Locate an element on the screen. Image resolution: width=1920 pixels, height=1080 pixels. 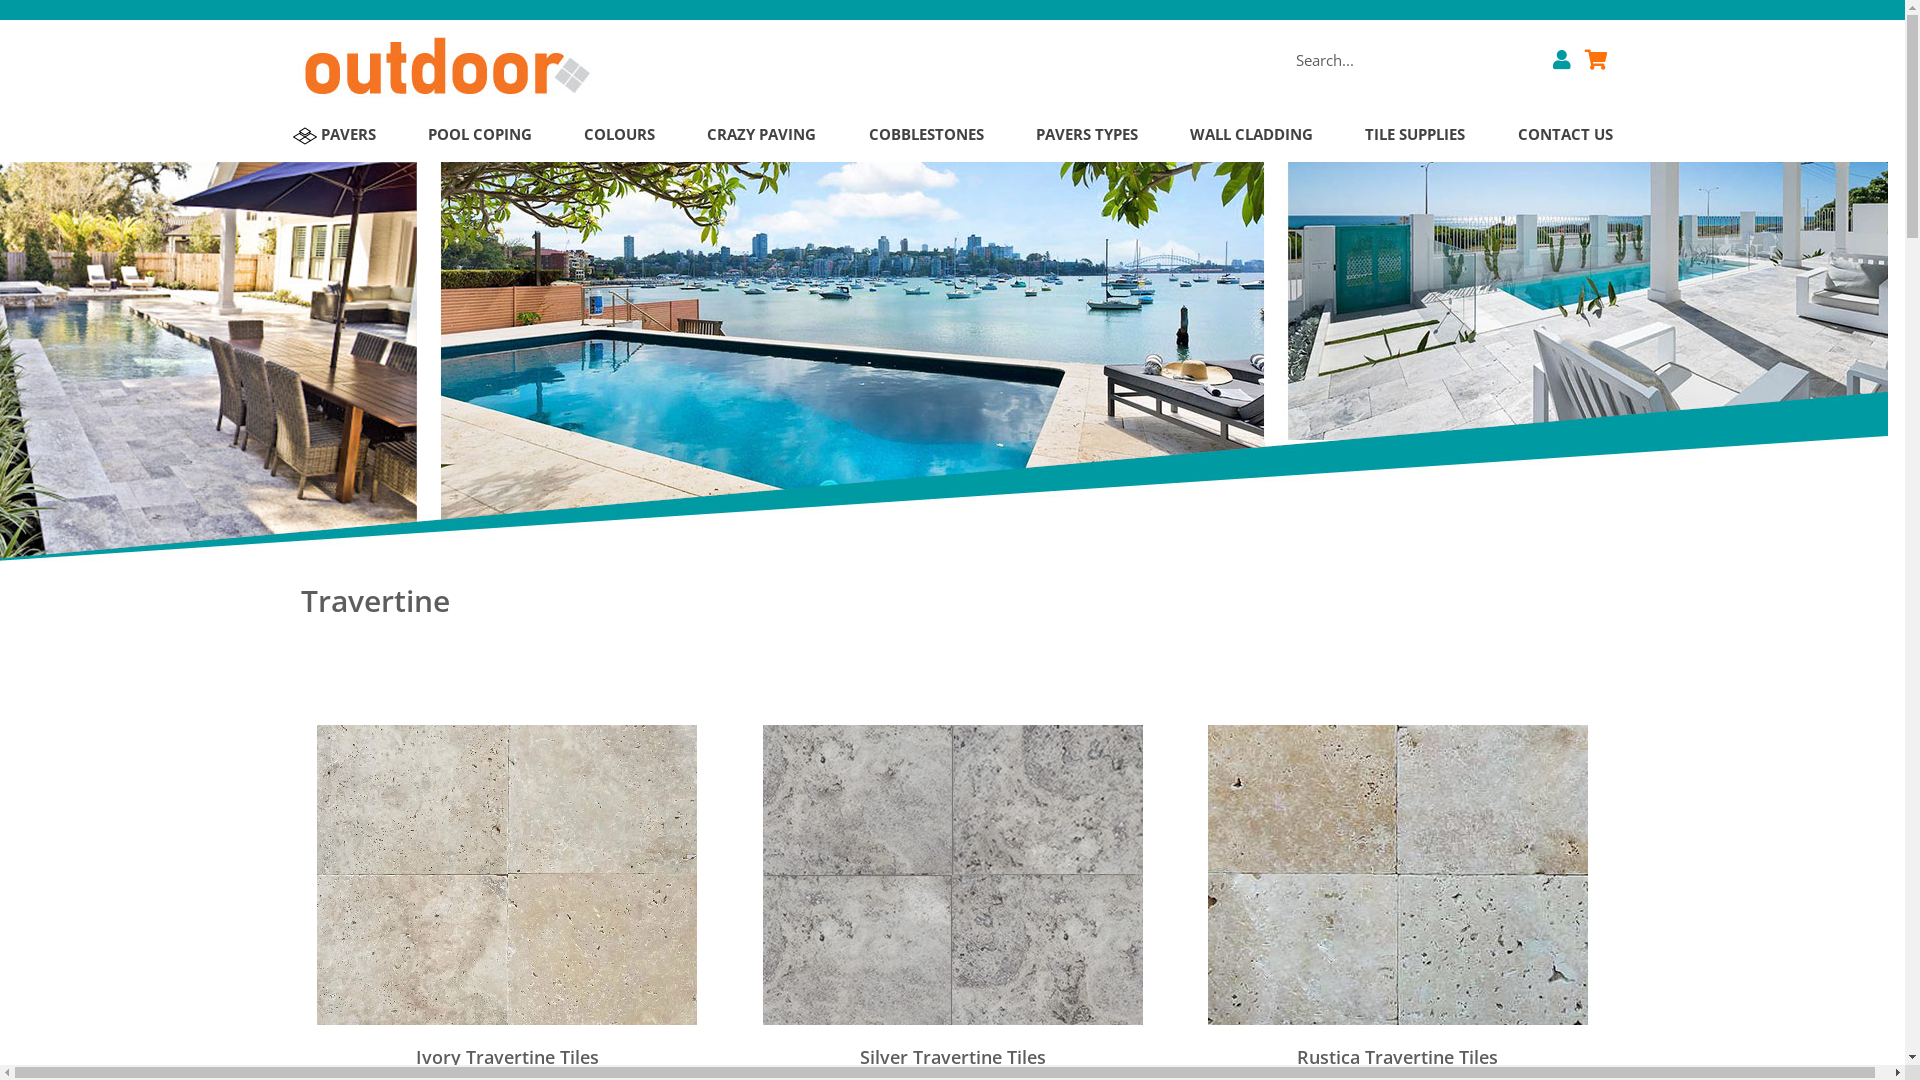
COBBLESTONES is located at coordinates (926, 135).